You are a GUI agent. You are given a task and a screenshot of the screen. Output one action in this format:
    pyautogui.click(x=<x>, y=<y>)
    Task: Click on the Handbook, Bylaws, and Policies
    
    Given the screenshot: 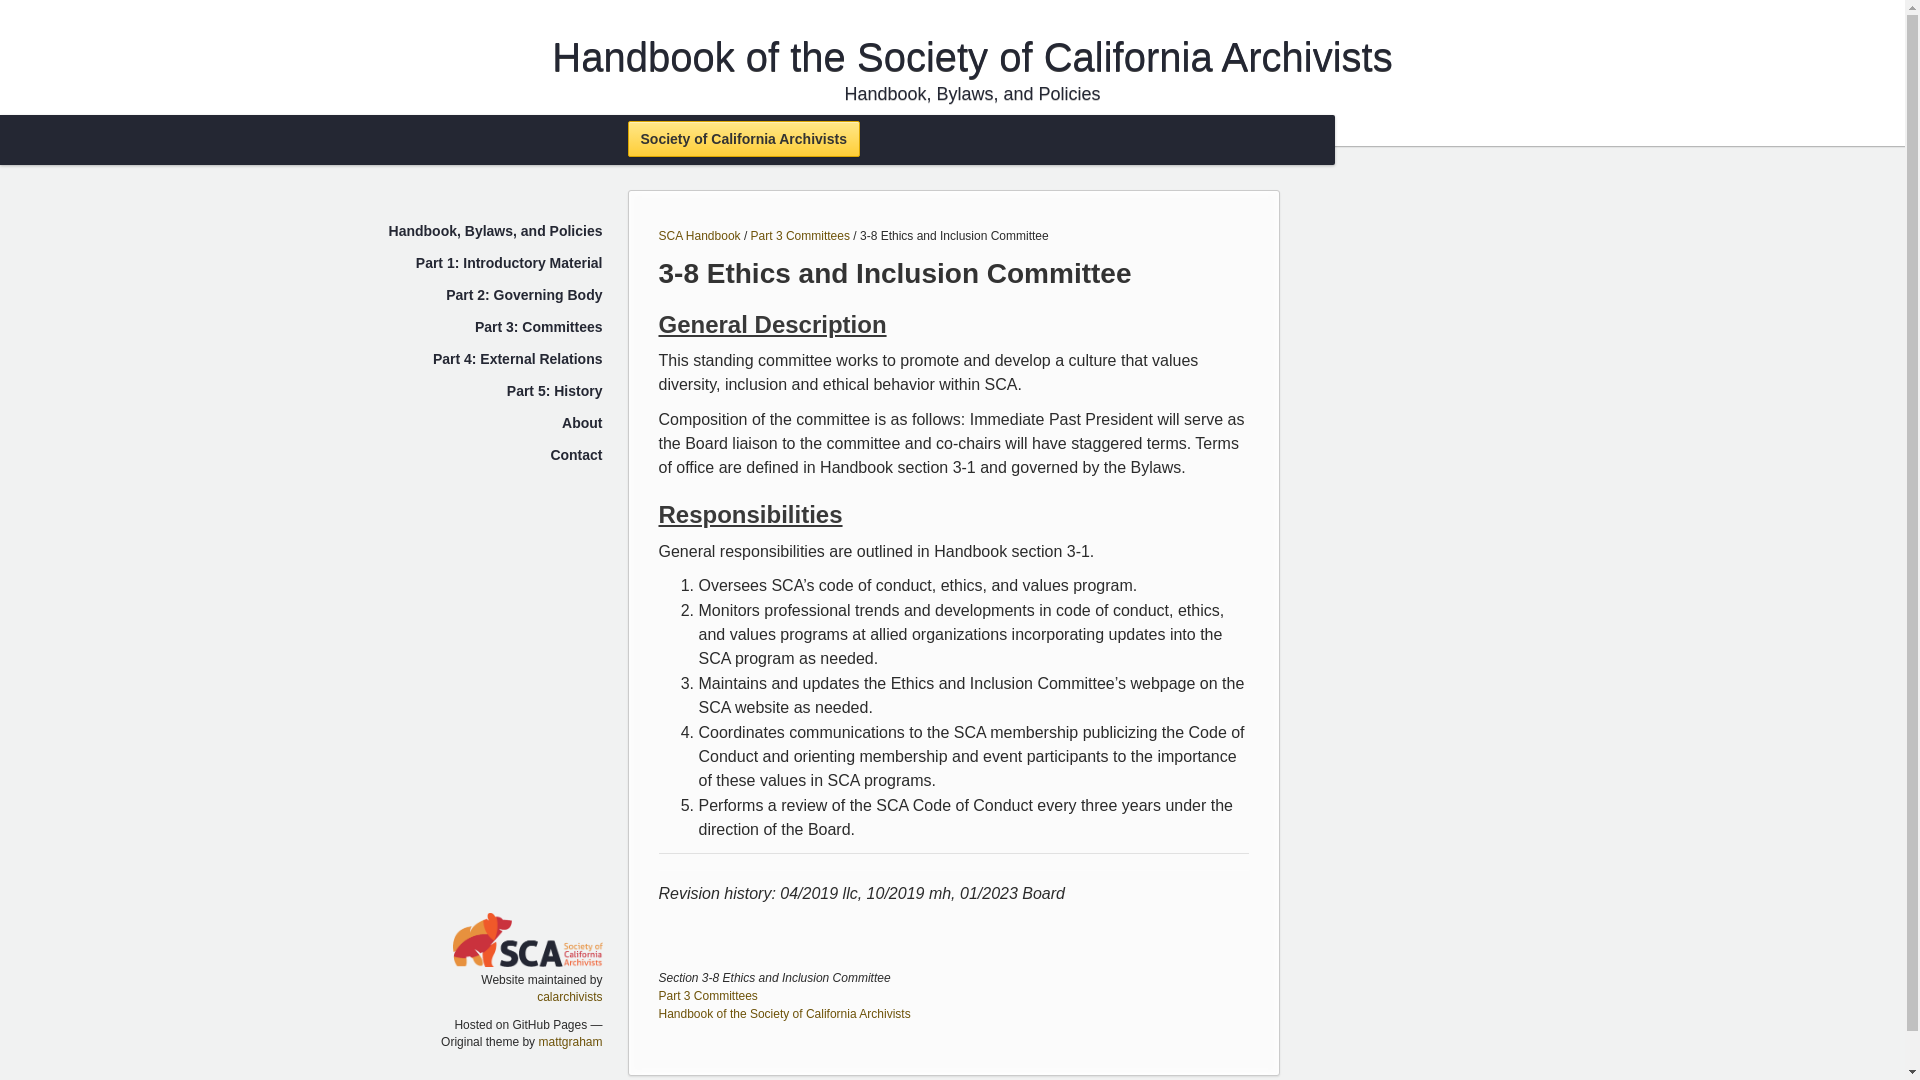 What is the action you would take?
    pyautogui.click(x=496, y=230)
    